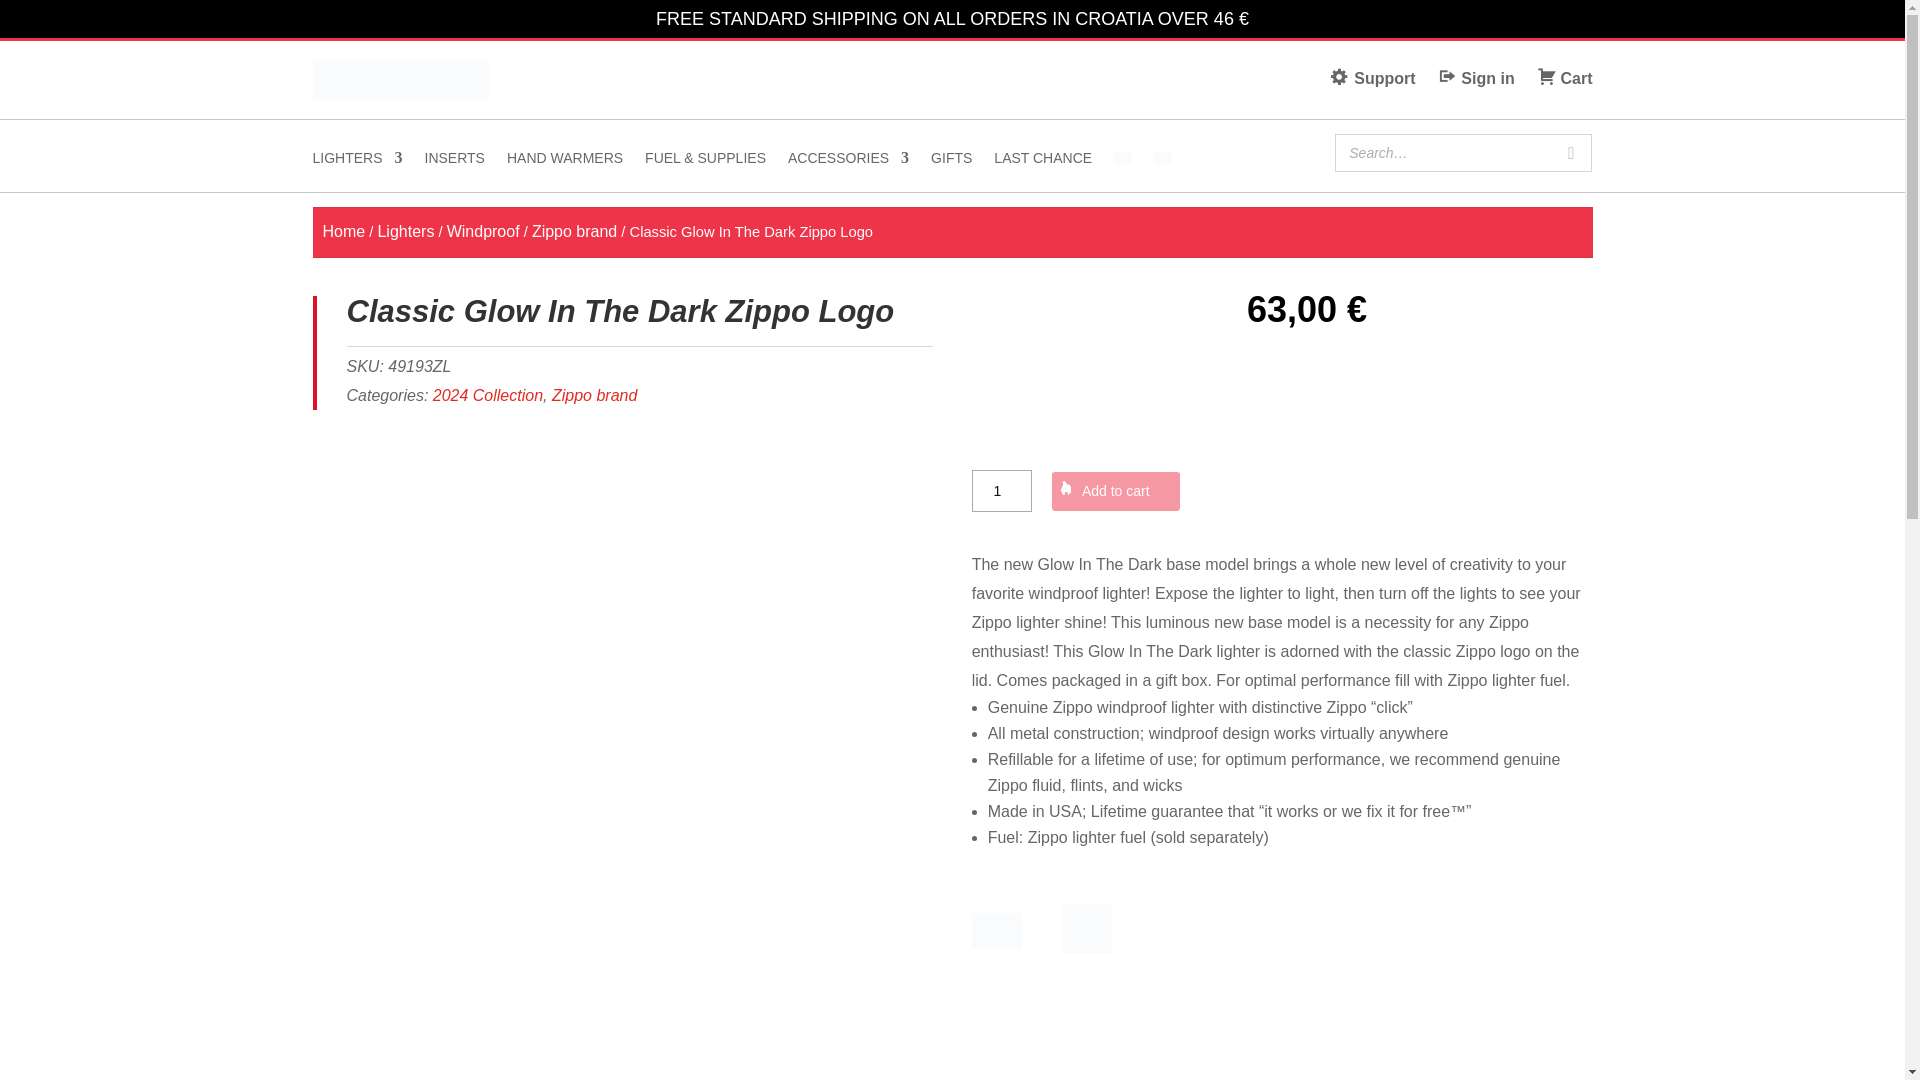 The image size is (1920, 1080). I want to click on Support, so click(1372, 78).